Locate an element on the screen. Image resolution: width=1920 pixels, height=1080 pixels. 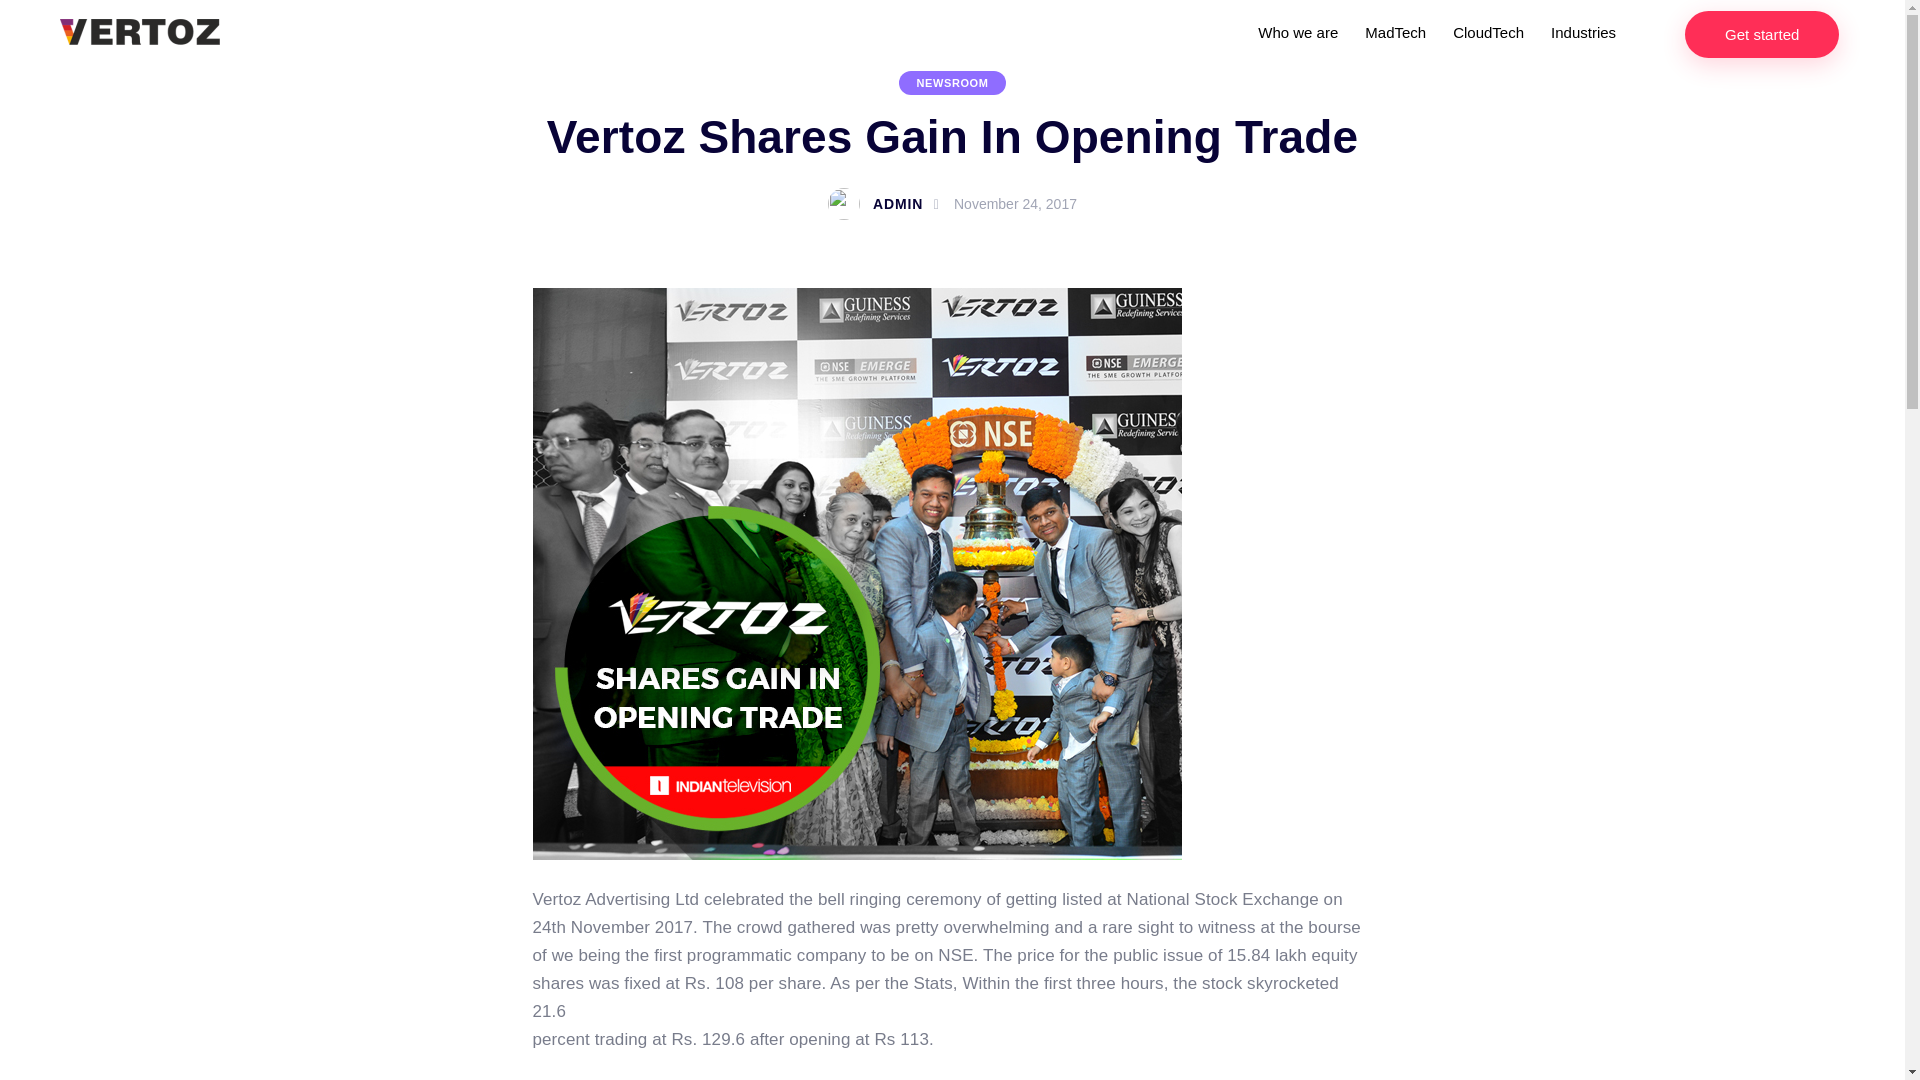
Industries is located at coordinates (1584, 34).